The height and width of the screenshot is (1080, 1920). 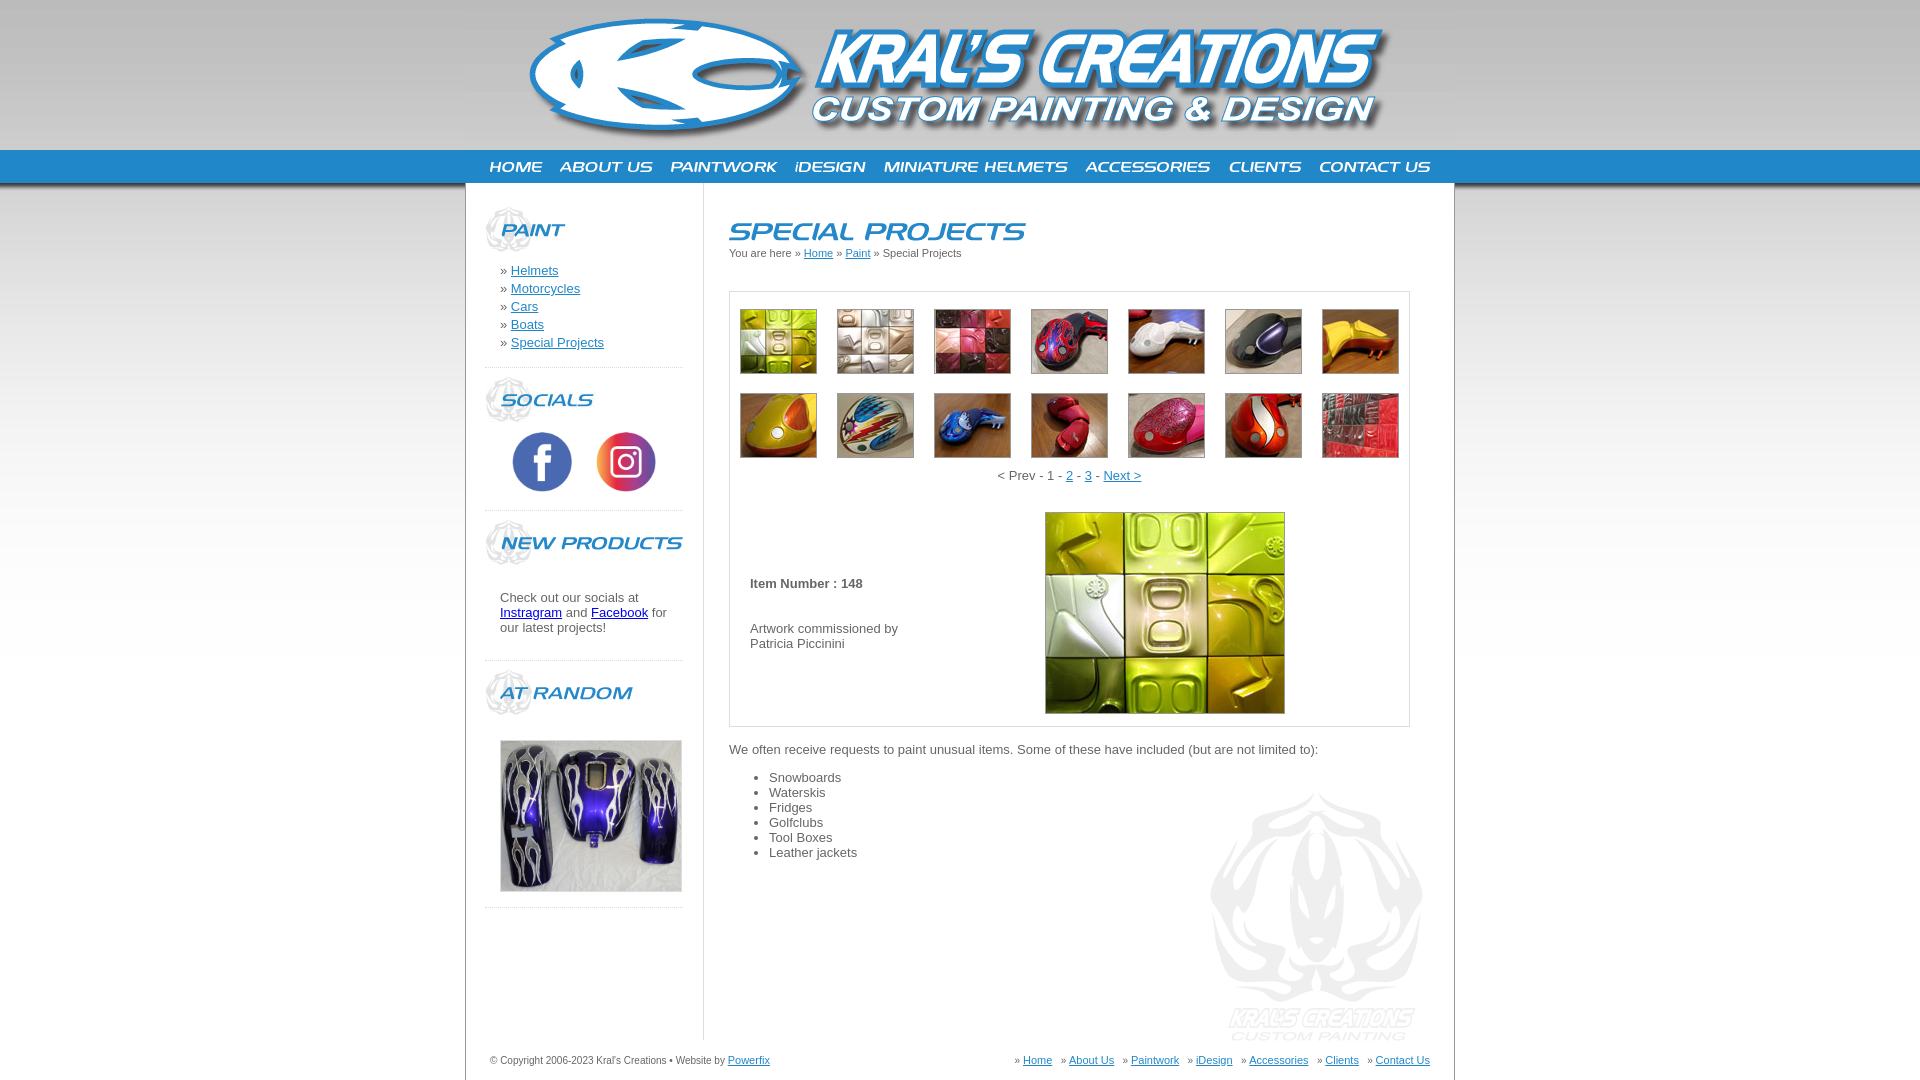 I want to click on Home, so click(x=1038, y=1060).